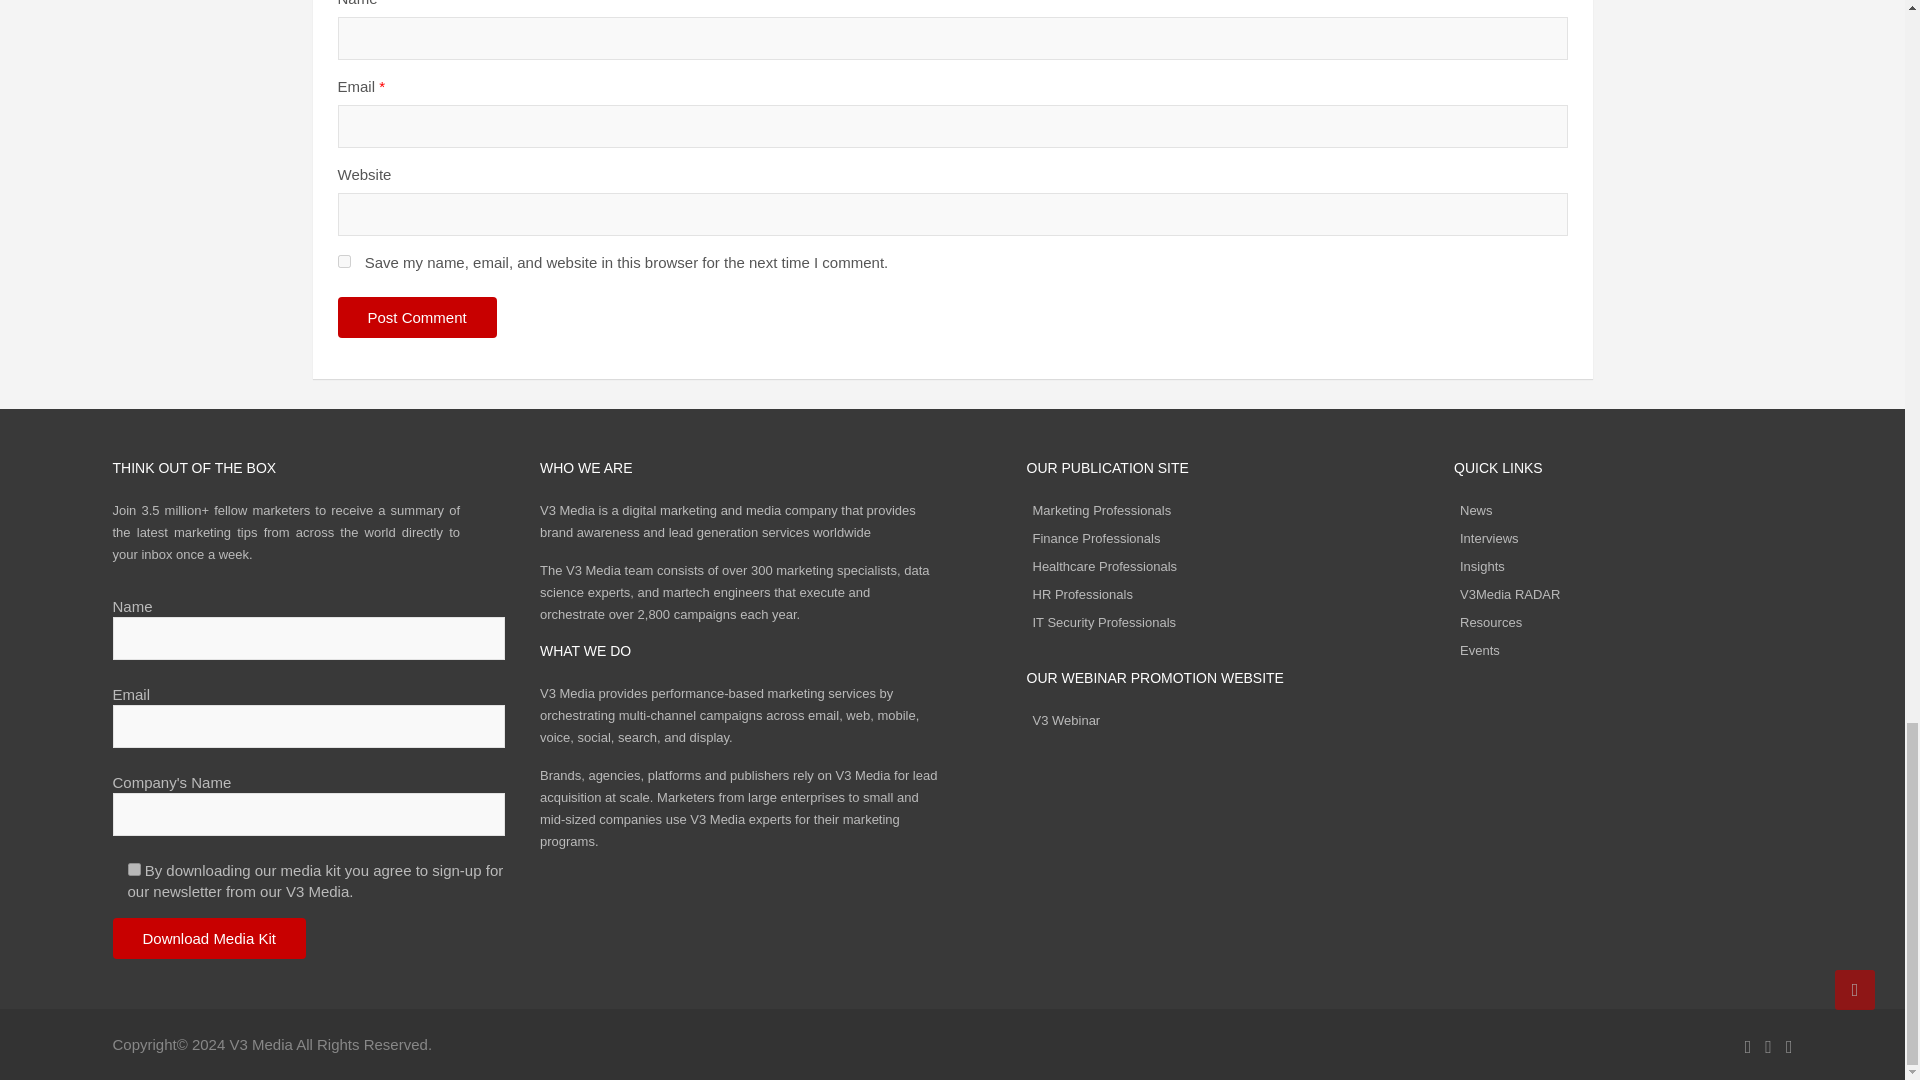 The width and height of the screenshot is (1920, 1080). I want to click on IT Security Professionals, so click(1104, 622).